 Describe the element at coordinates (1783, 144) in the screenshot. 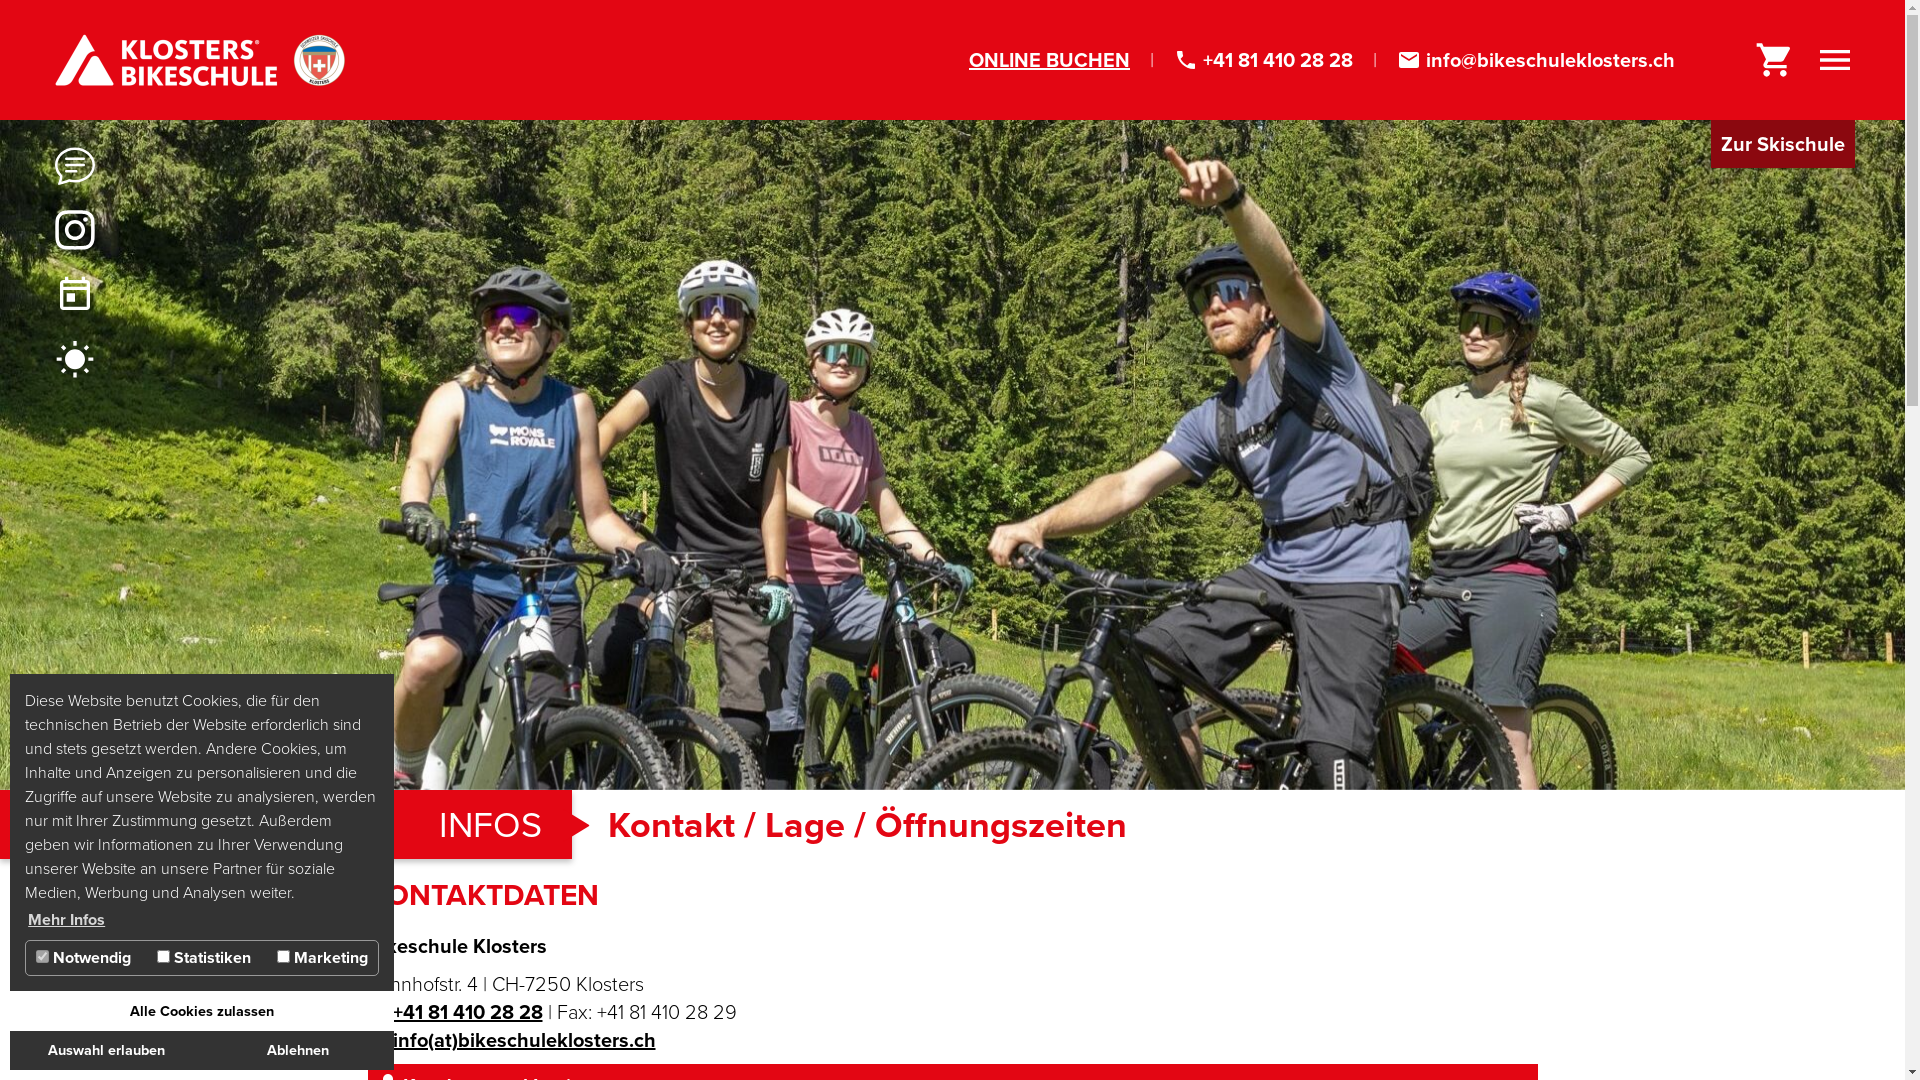

I see `Zur Skischule` at that location.